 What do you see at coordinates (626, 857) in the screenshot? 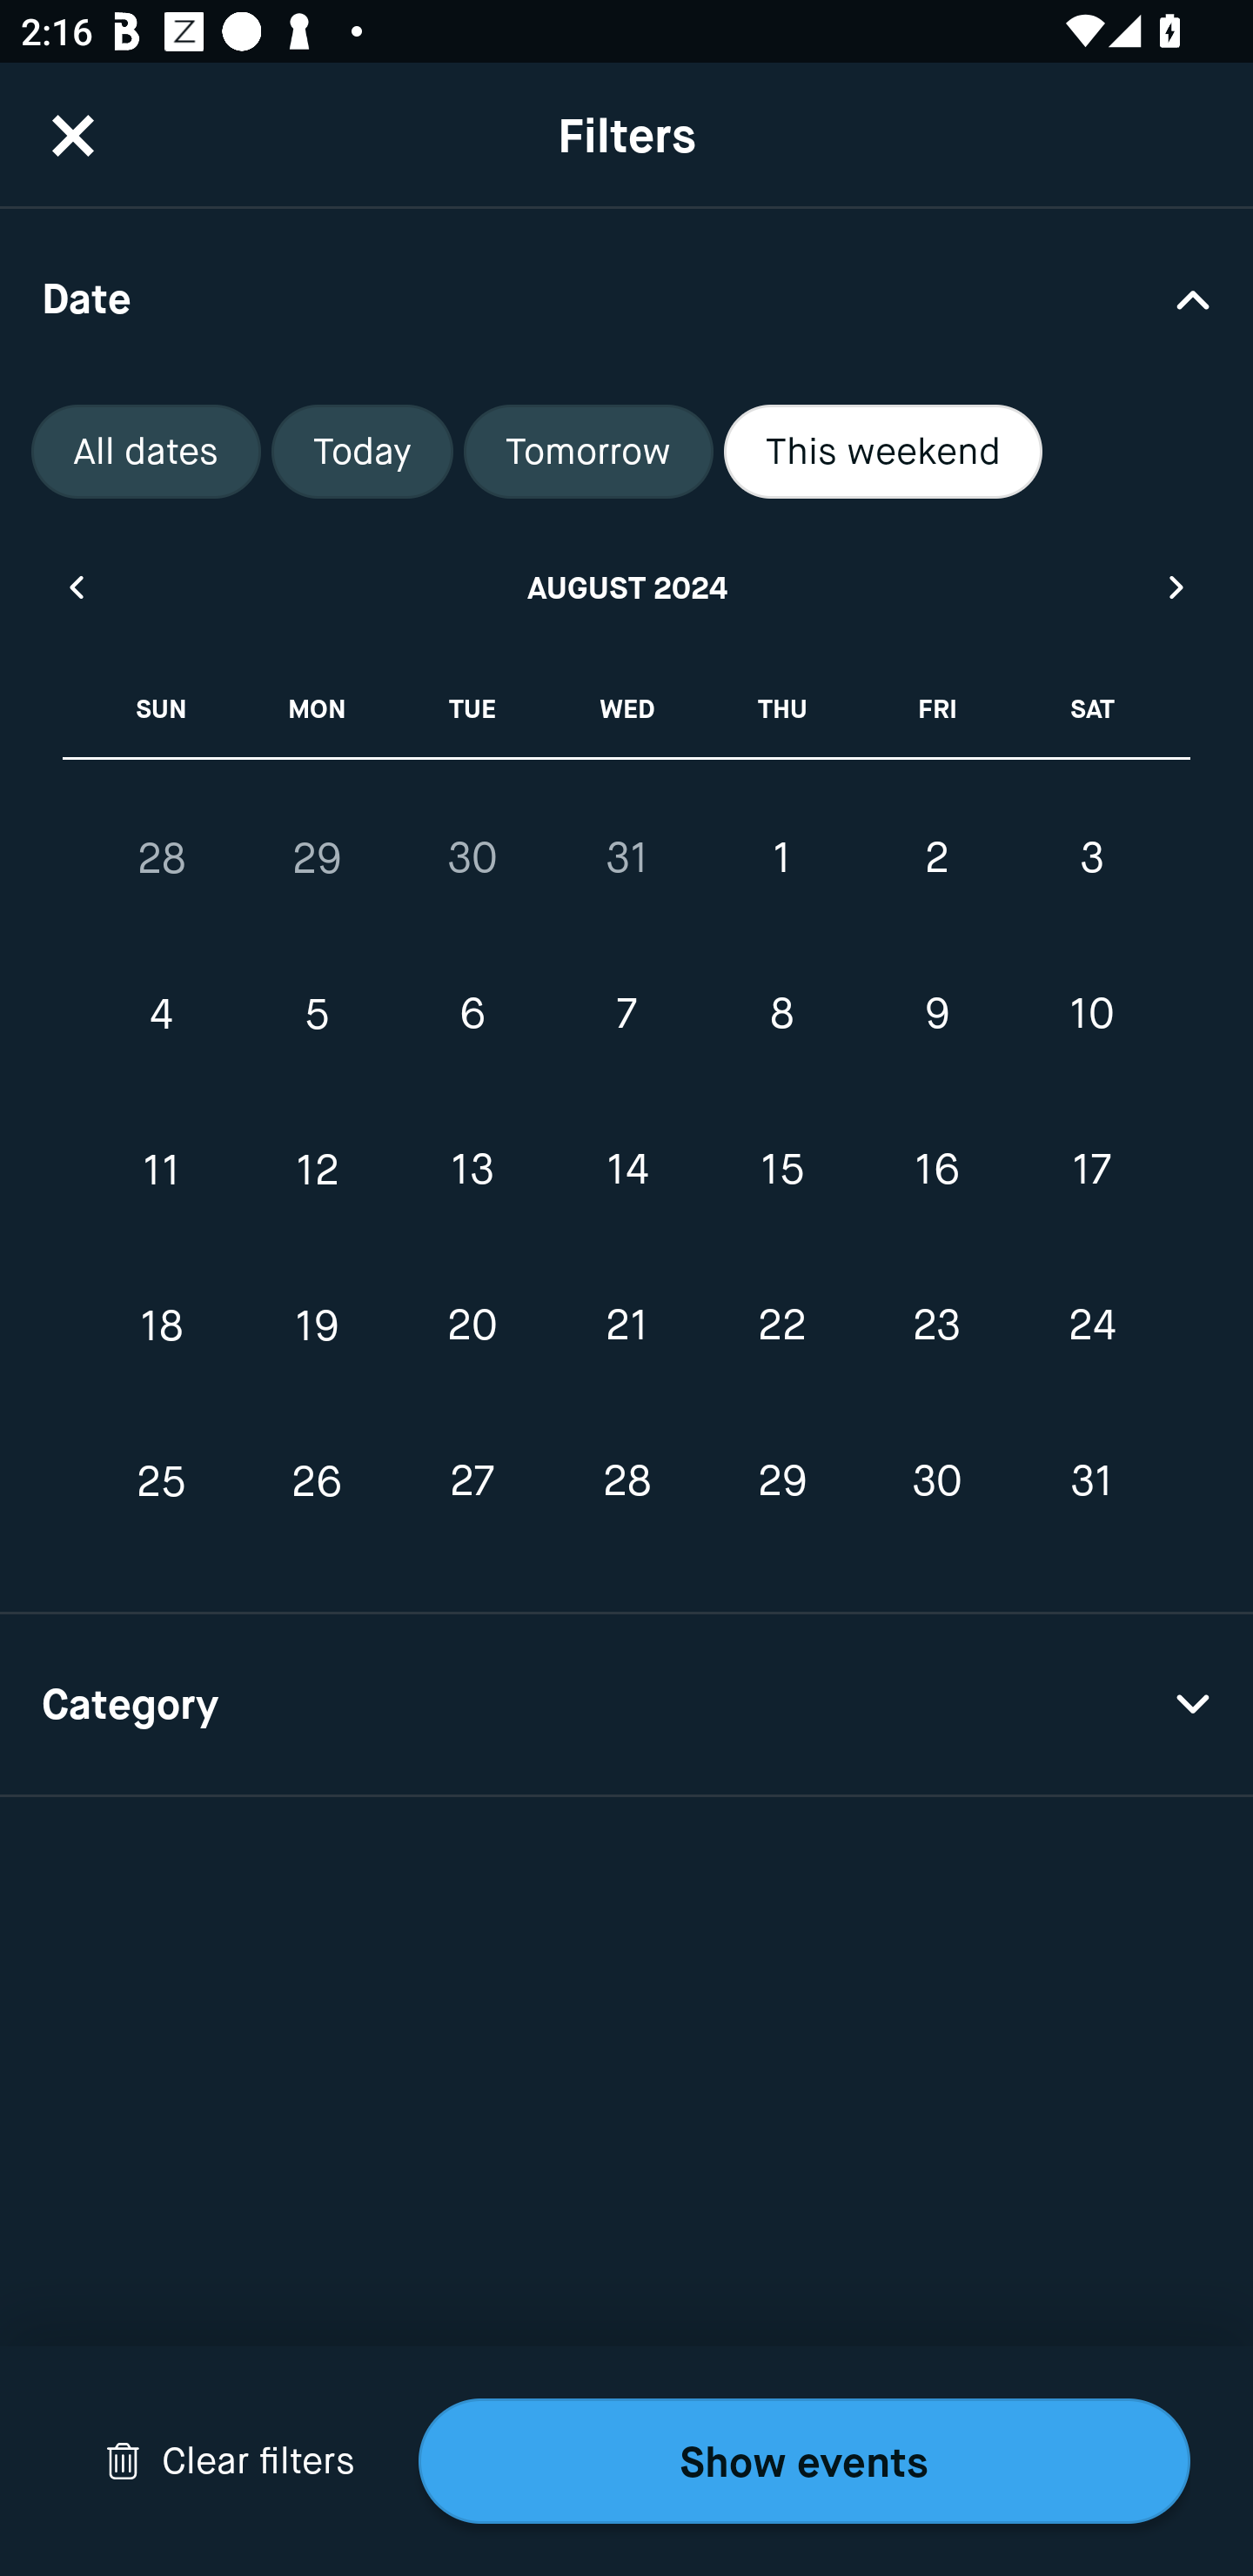
I see `31` at bounding box center [626, 857].